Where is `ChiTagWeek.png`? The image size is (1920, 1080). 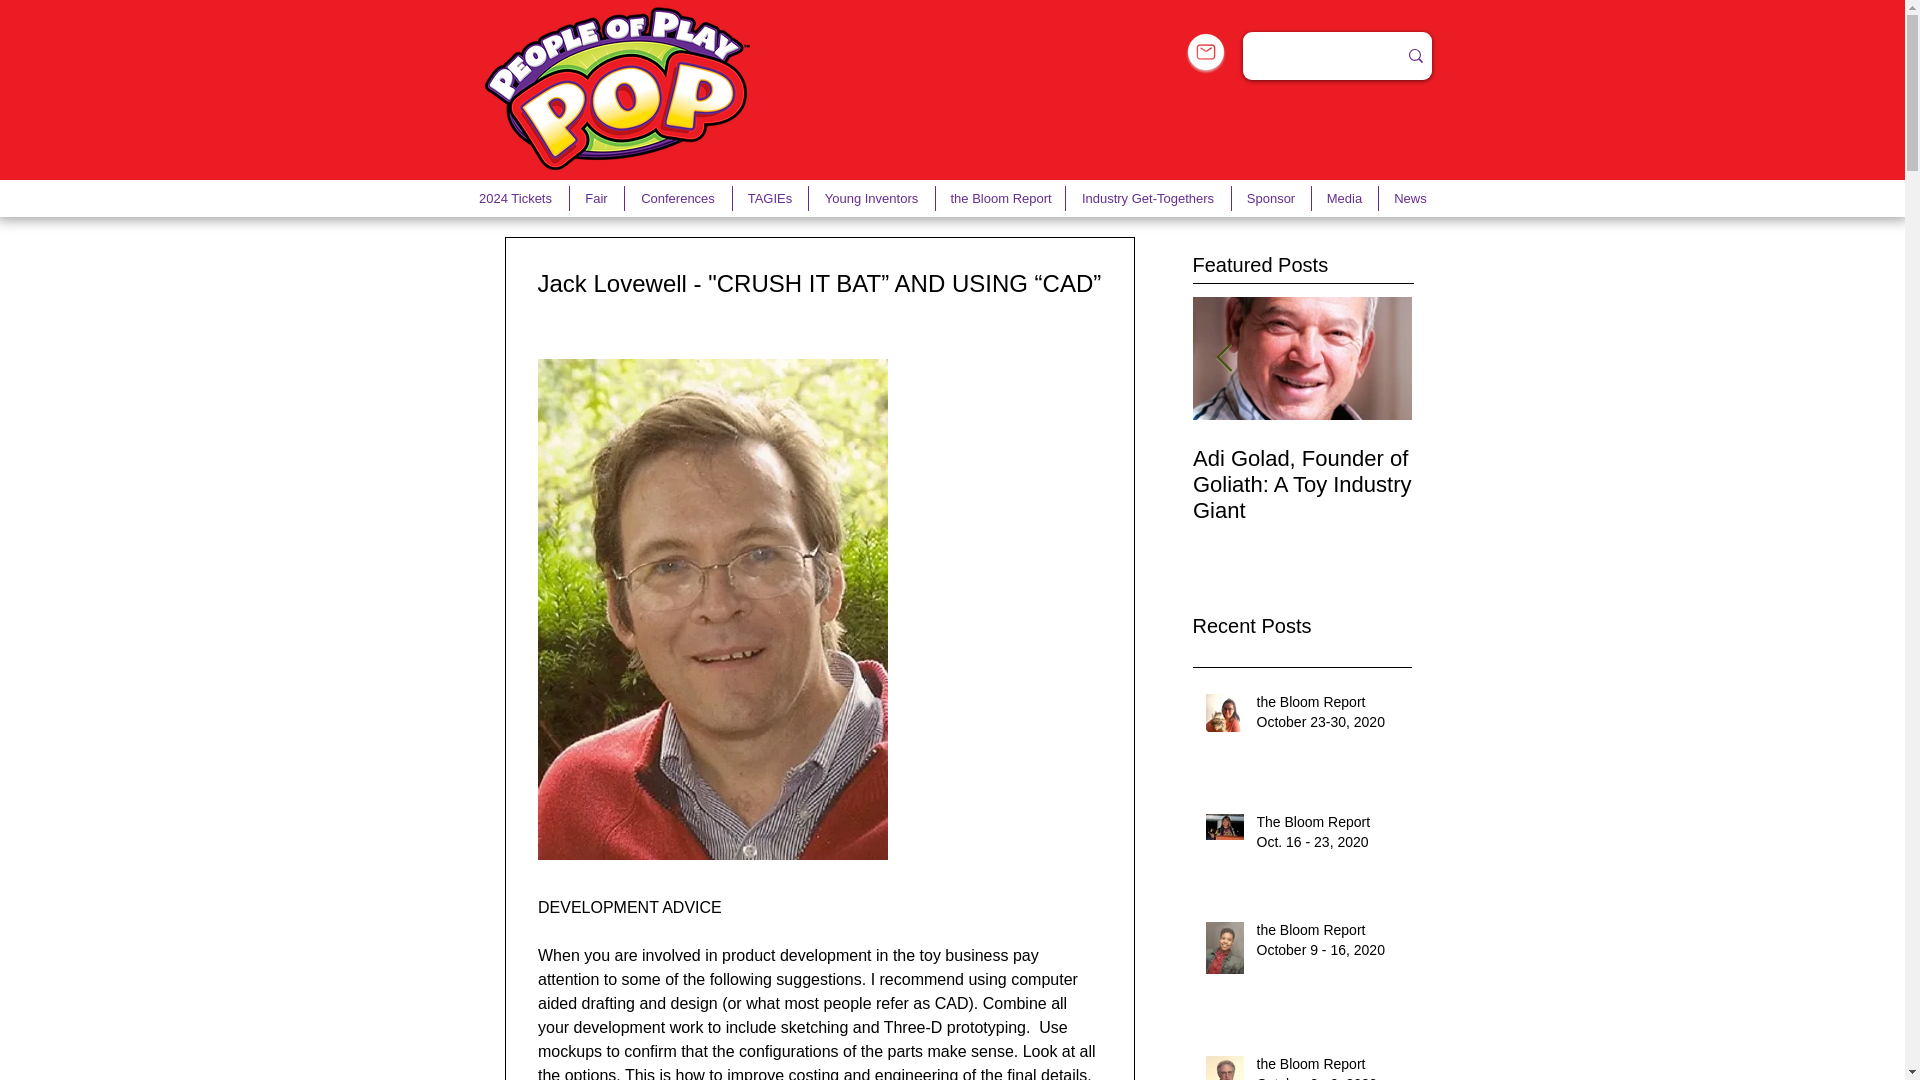 ChiTagWeek.png is located at coordinates (617, 90).